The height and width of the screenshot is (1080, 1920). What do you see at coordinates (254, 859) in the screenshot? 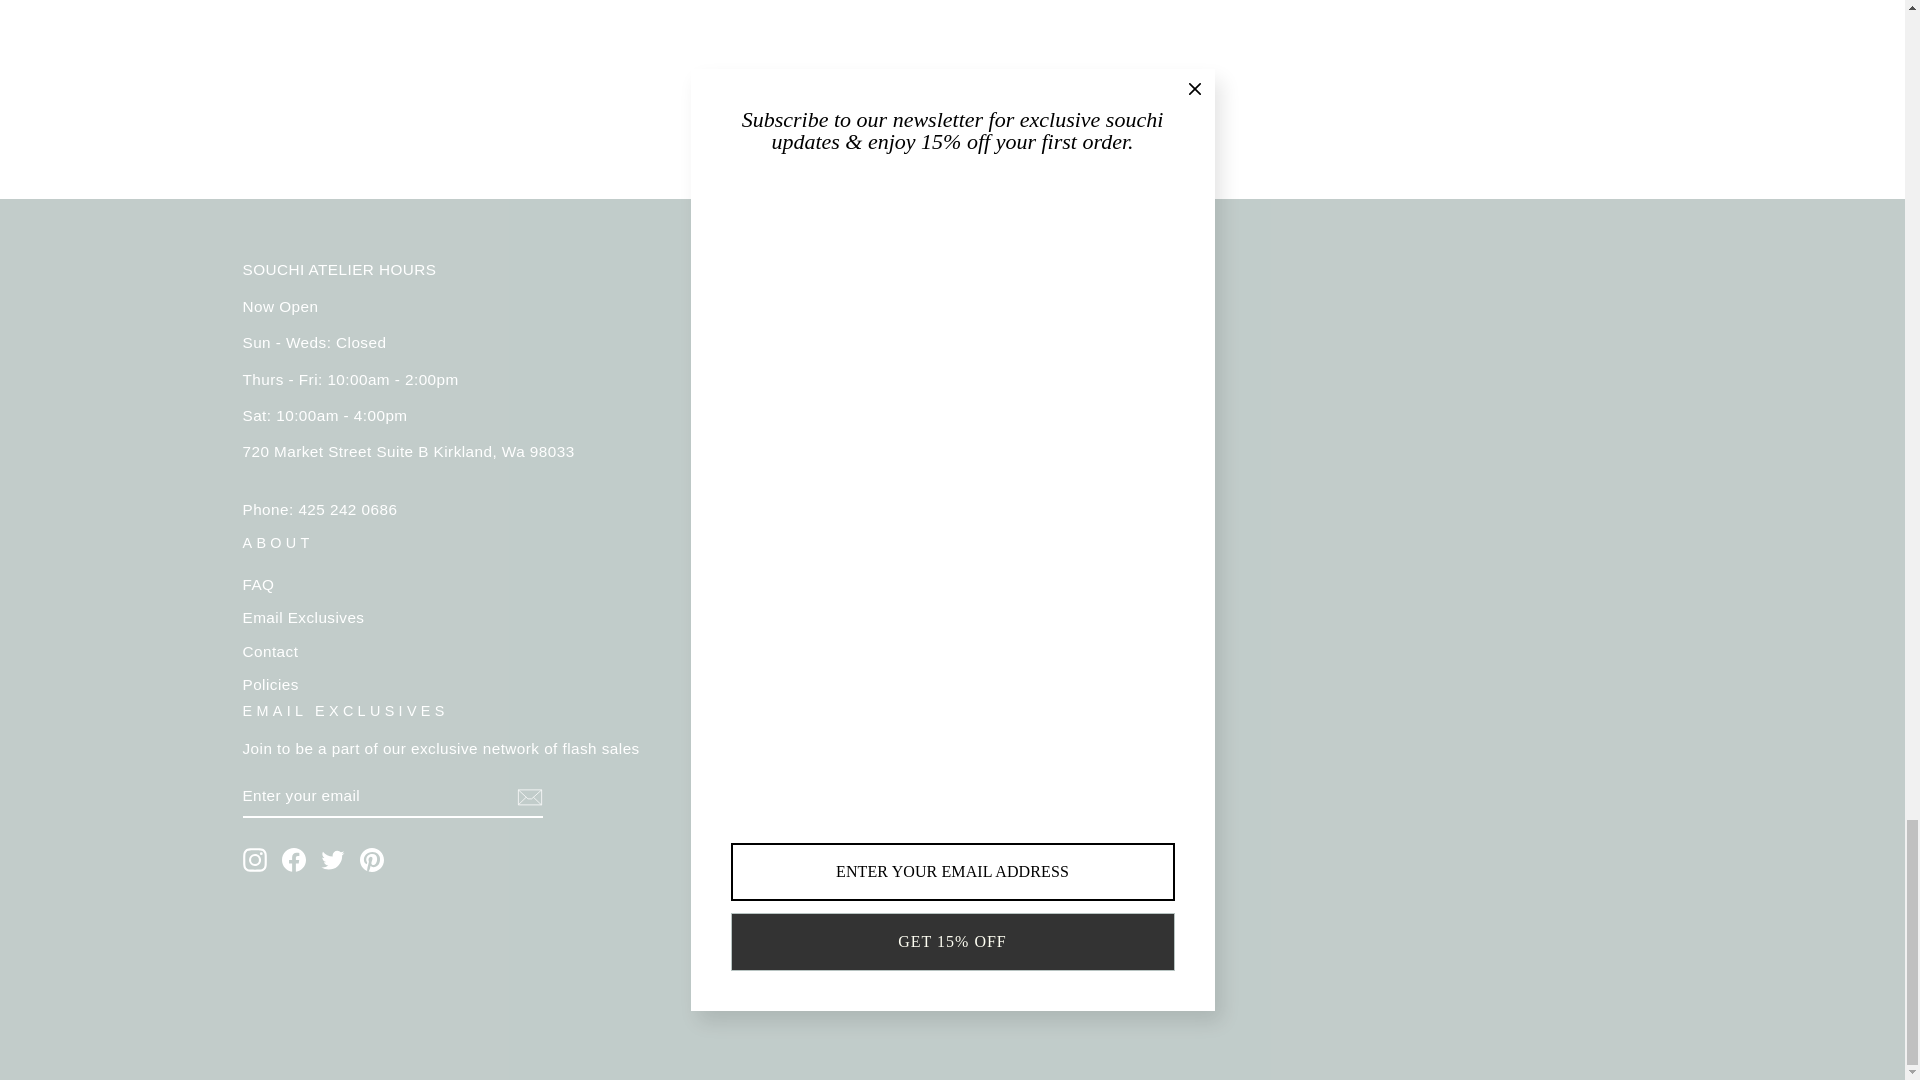
I see `souchi on Instagram` at bounding box center [254, 859].